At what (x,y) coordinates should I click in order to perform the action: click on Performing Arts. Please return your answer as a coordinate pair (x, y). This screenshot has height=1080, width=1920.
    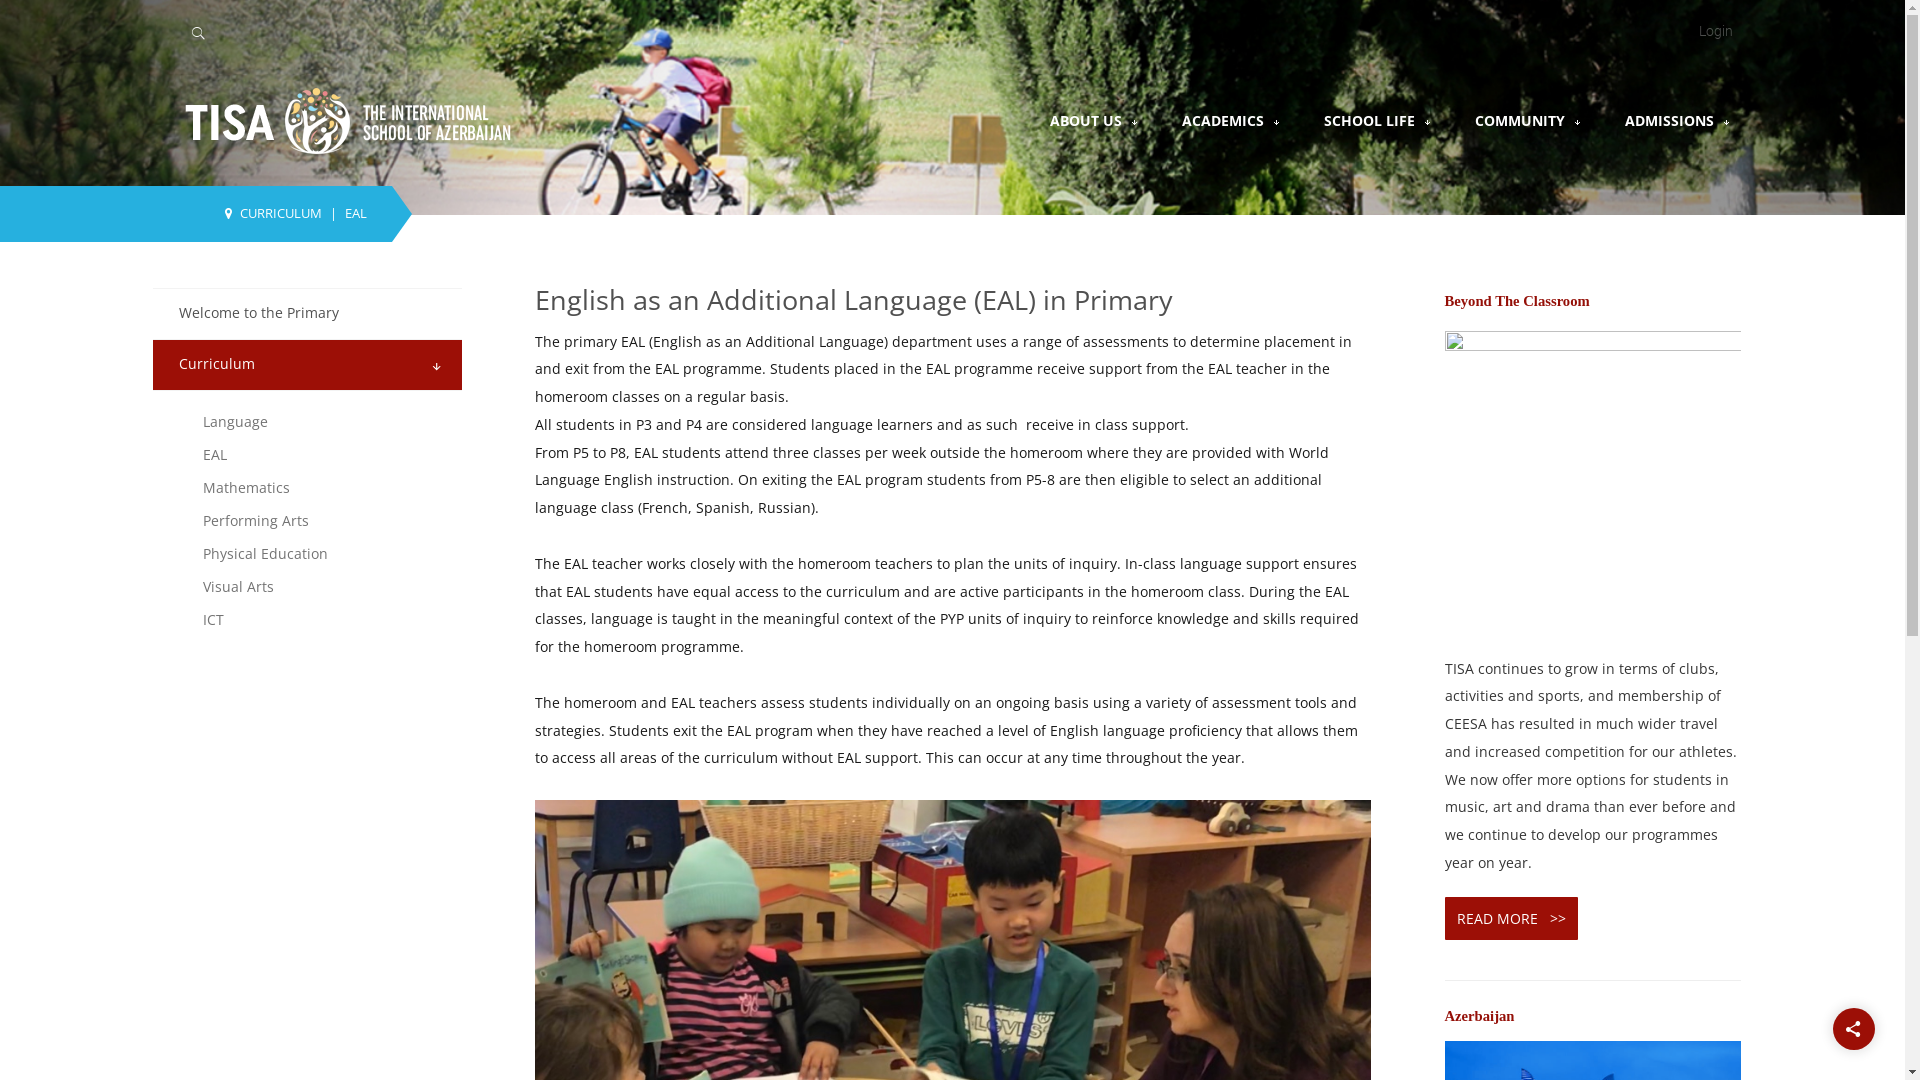
    Looking at the image, I should click on (324, 520).